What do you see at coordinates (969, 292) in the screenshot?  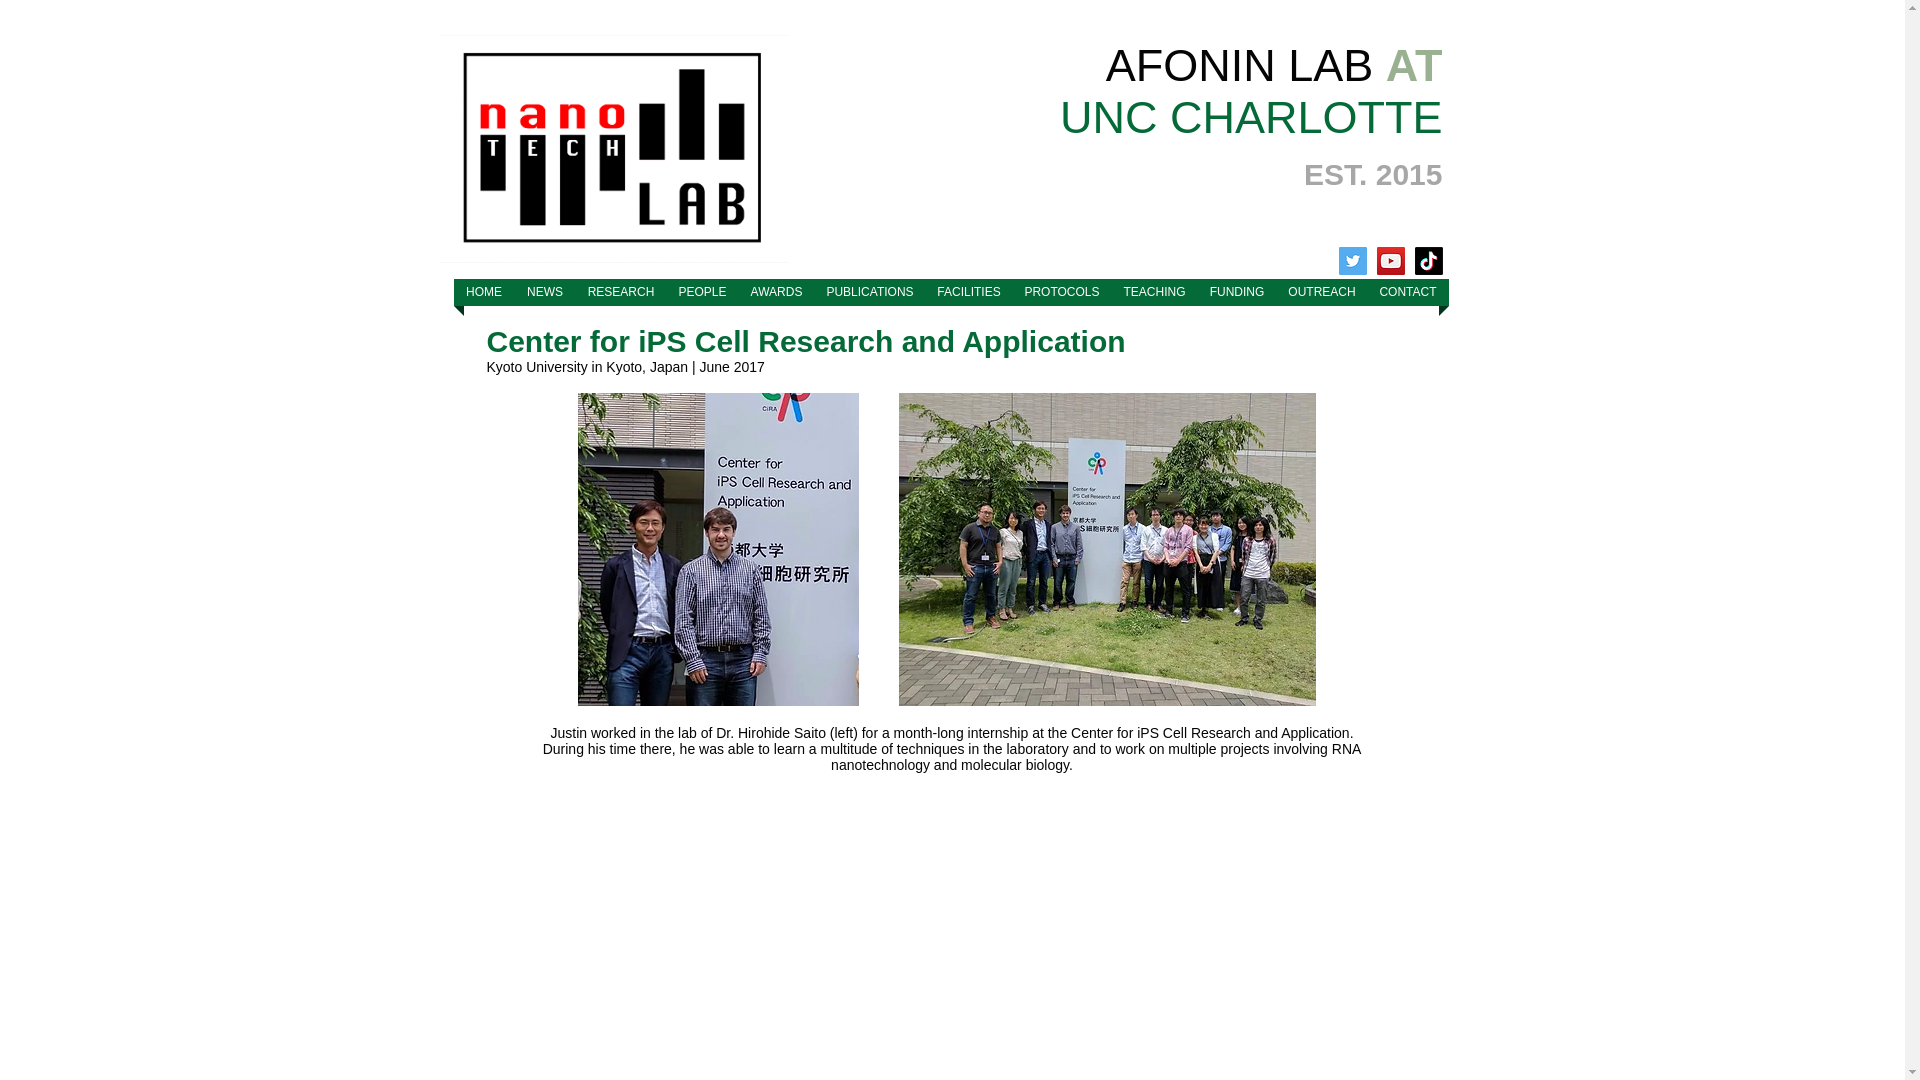 I see `FACILITIES` at bounding box center [969, 292].